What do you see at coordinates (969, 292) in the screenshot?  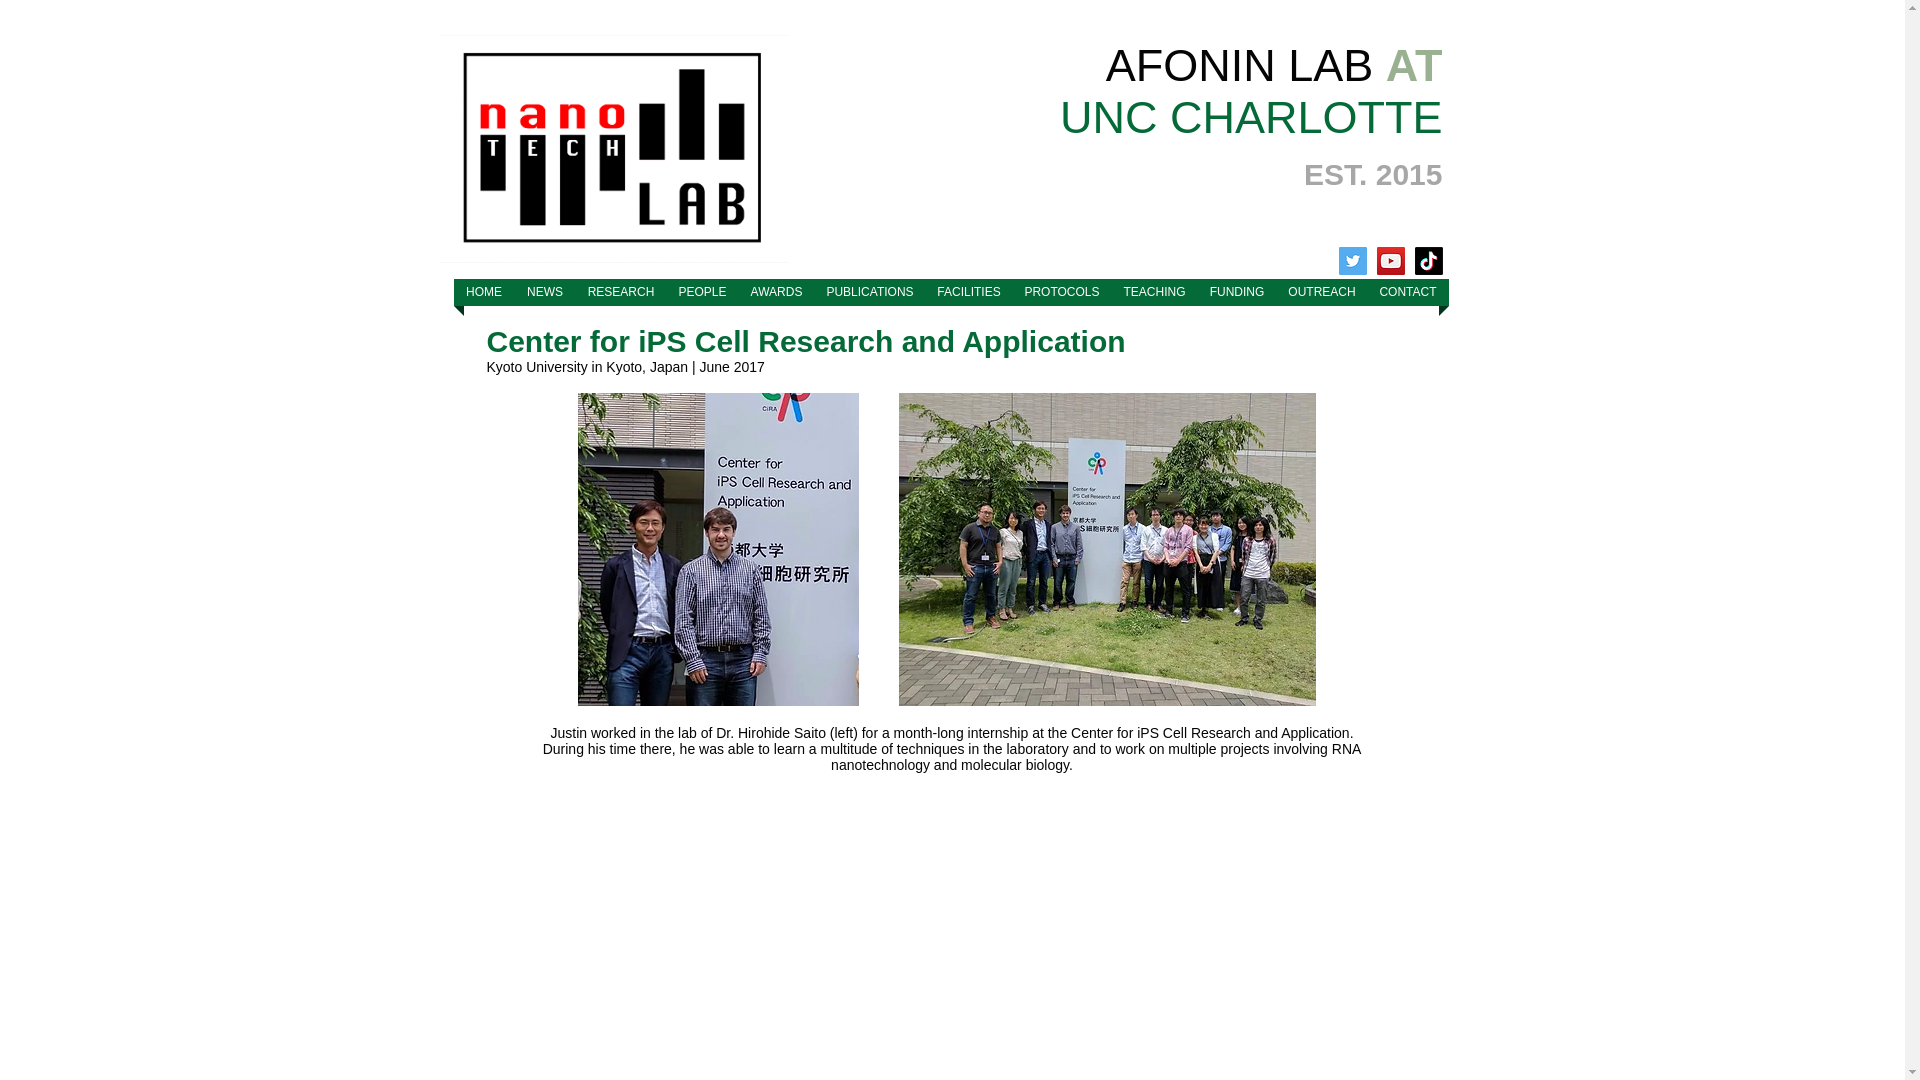 I see `FACILITIES` at bounding box center [969, 292].